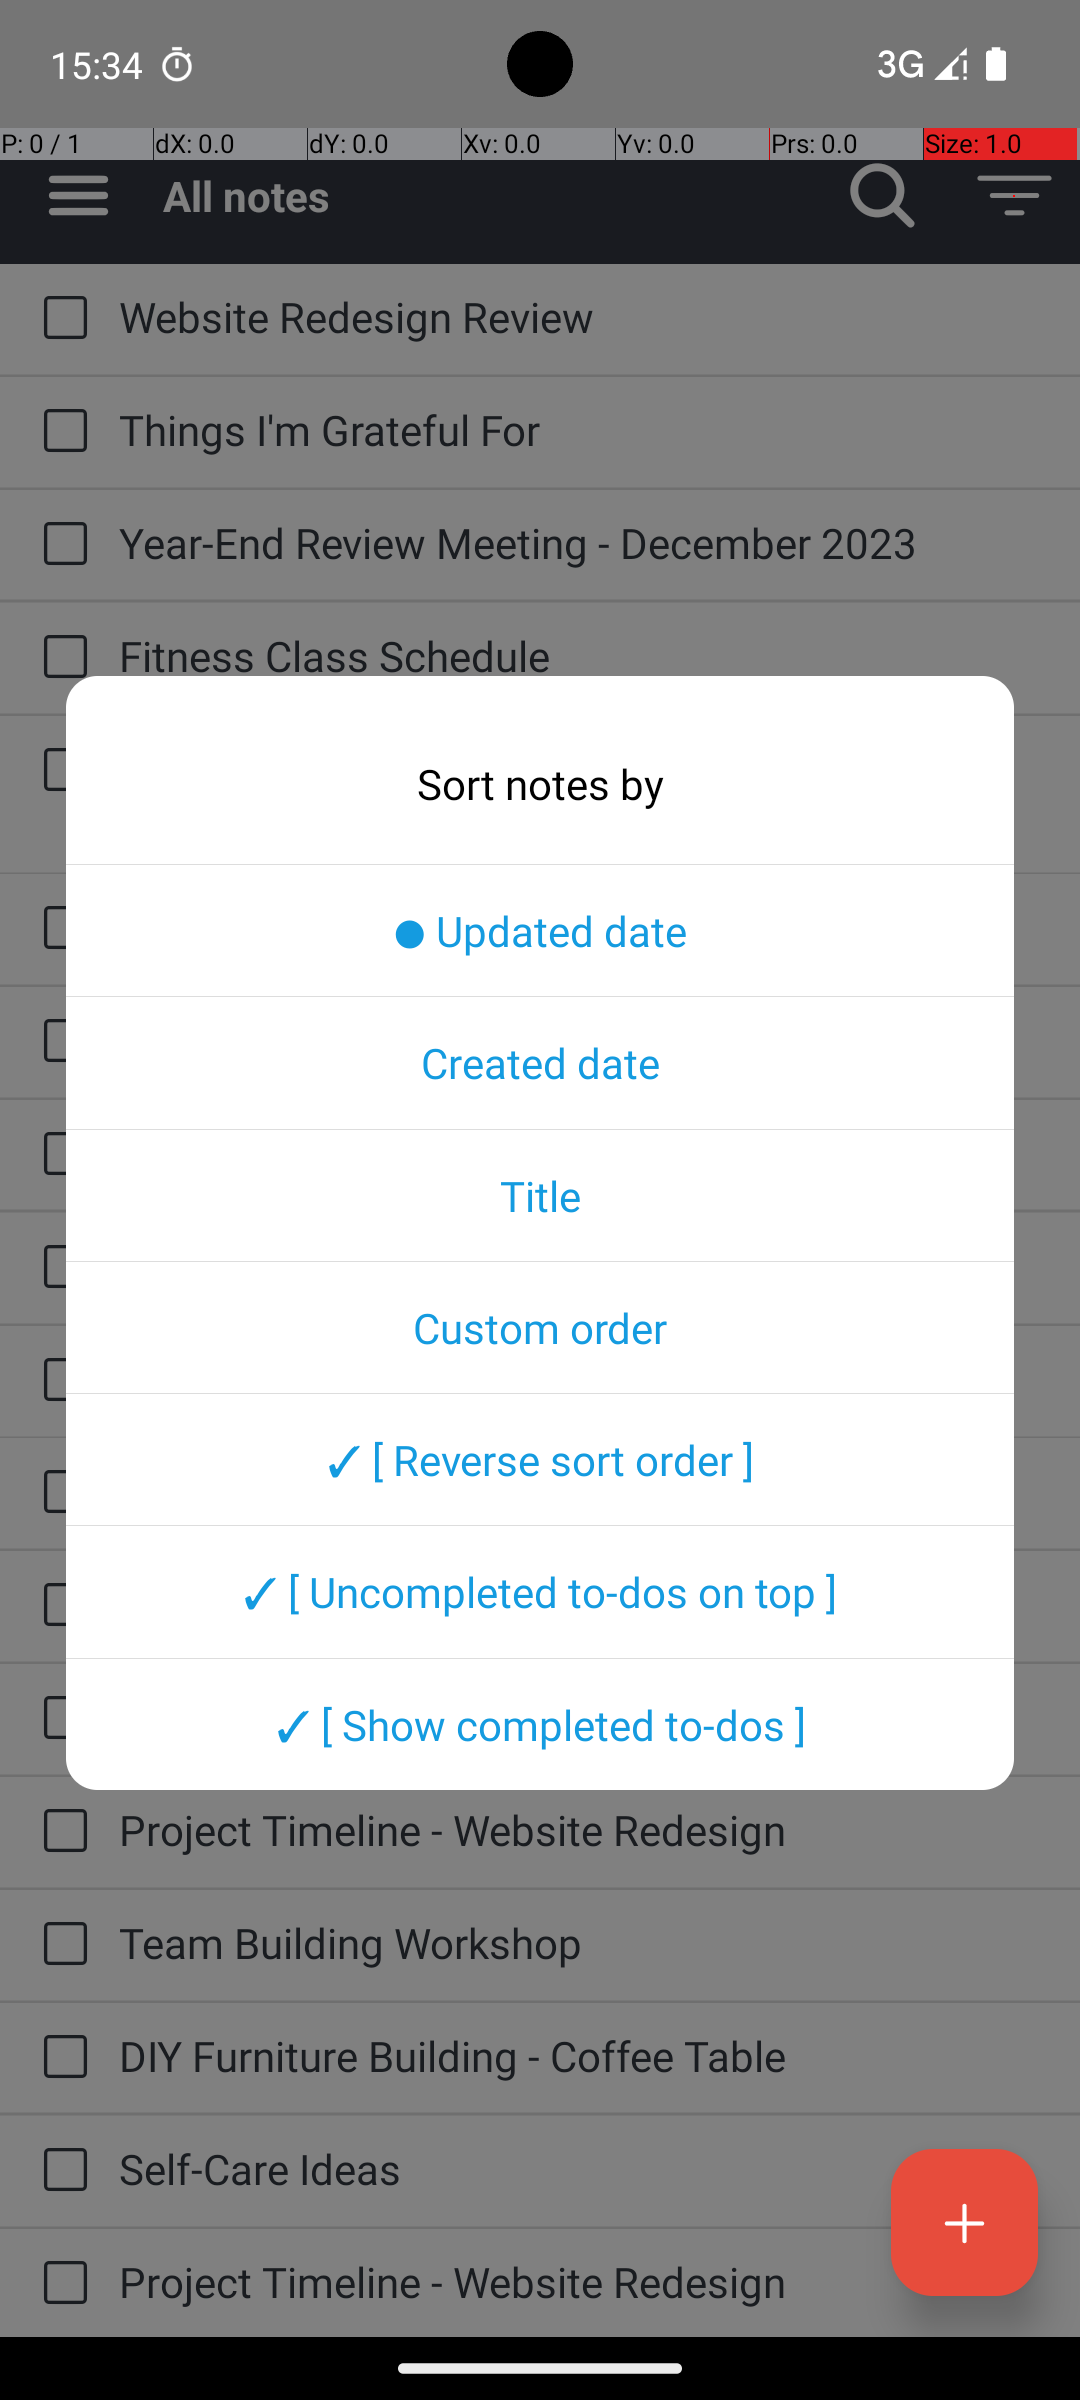 The height and width of the screenshot is (2400, 1080). What do you see at coordinates (60, 1155) in the screenshot?
I see `to-do: Beef Stir-Fry` at bounding box center [60, 1155].